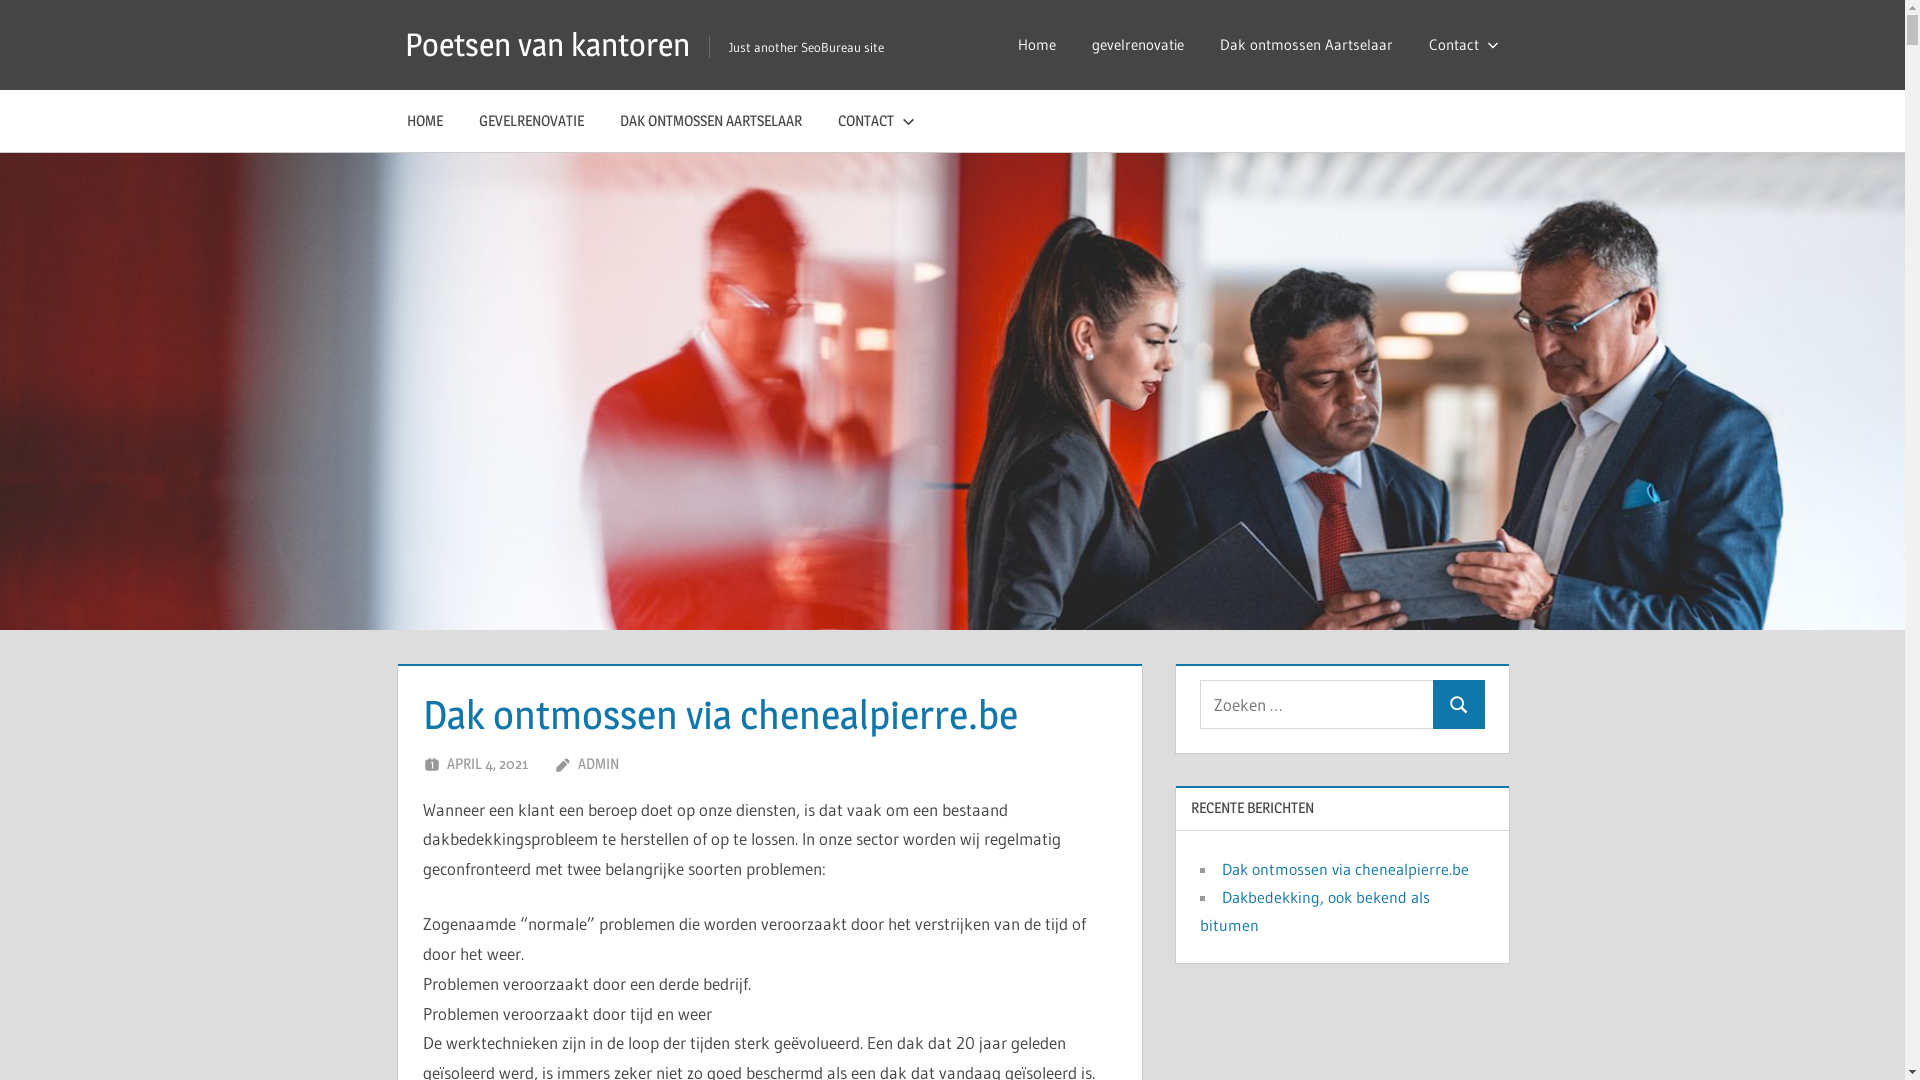 The height and width of the screenshot is (1080, 1920). Describe the element at coordinates (711, 121) in the screenshot. I see `DAK ONTMOSSEN AARTSELAAR` at that location.